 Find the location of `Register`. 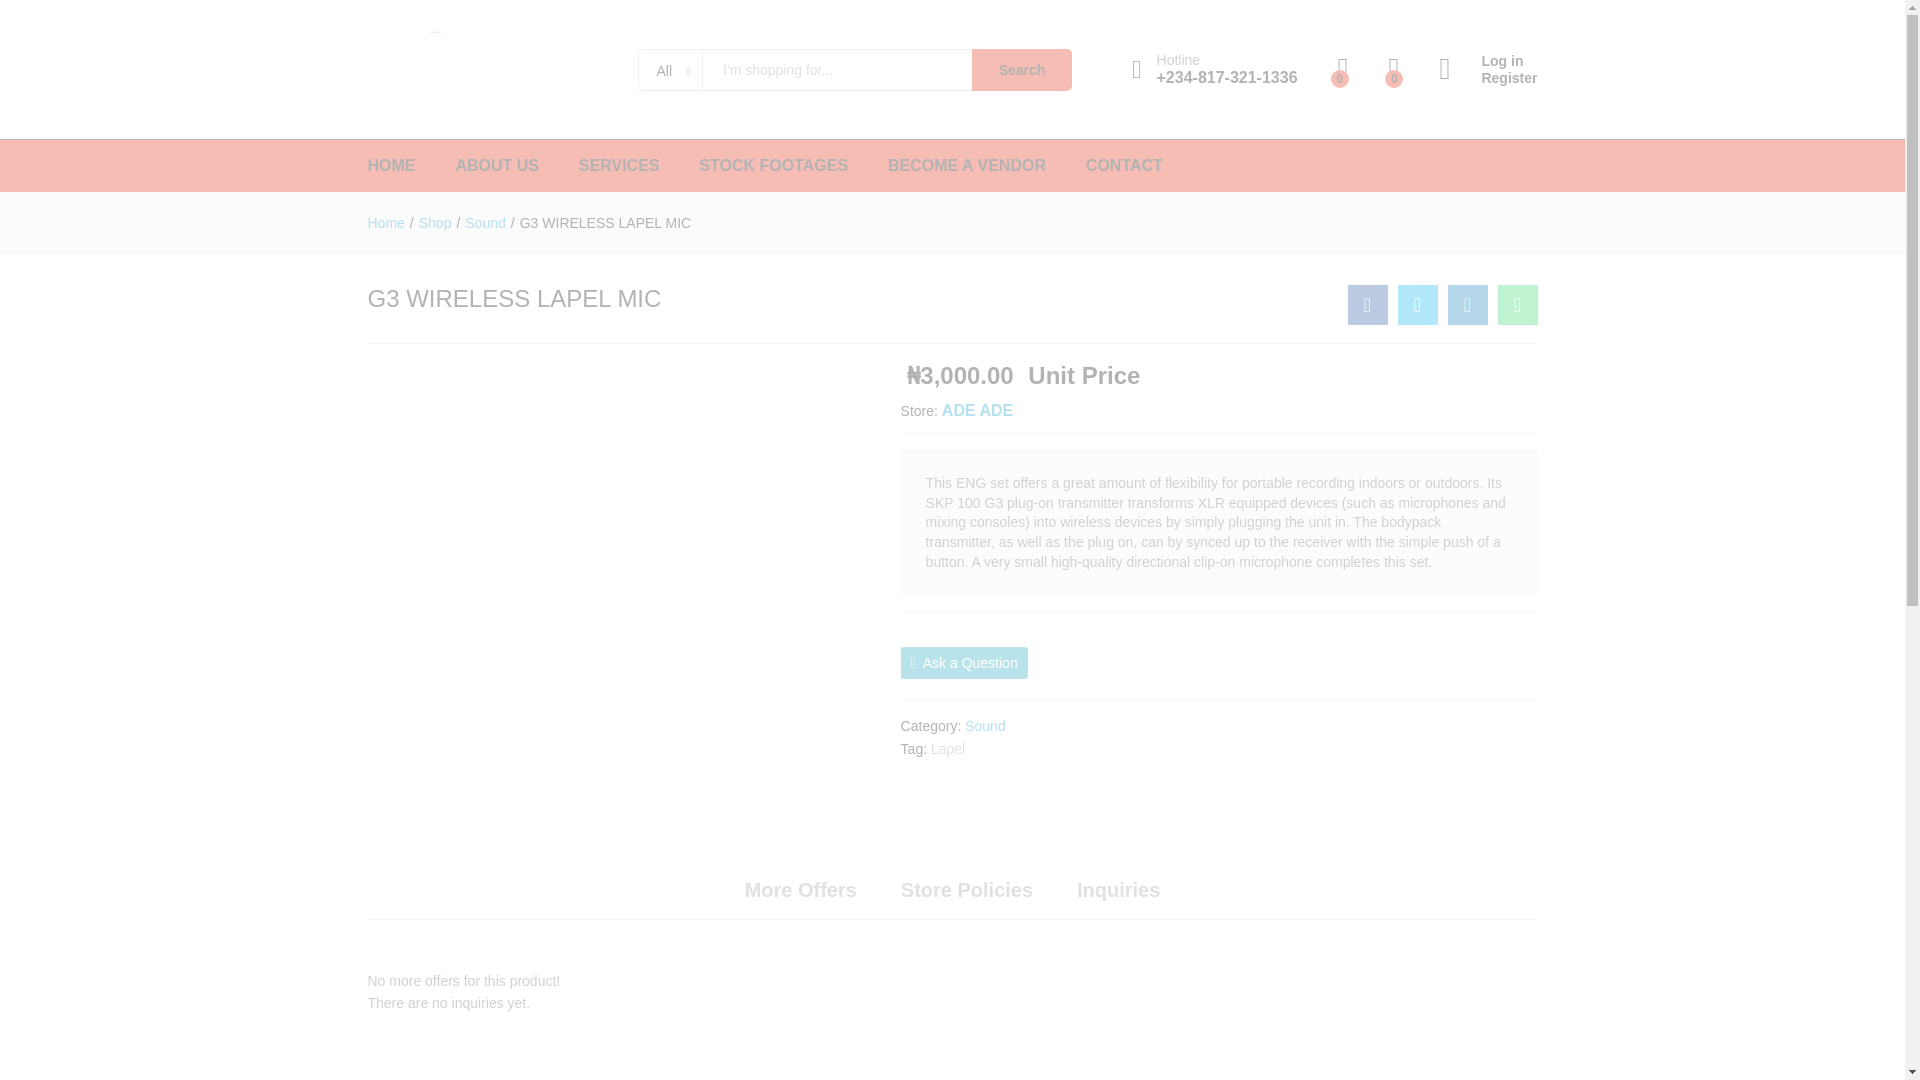

Register is located at coordinates (1488, 78).